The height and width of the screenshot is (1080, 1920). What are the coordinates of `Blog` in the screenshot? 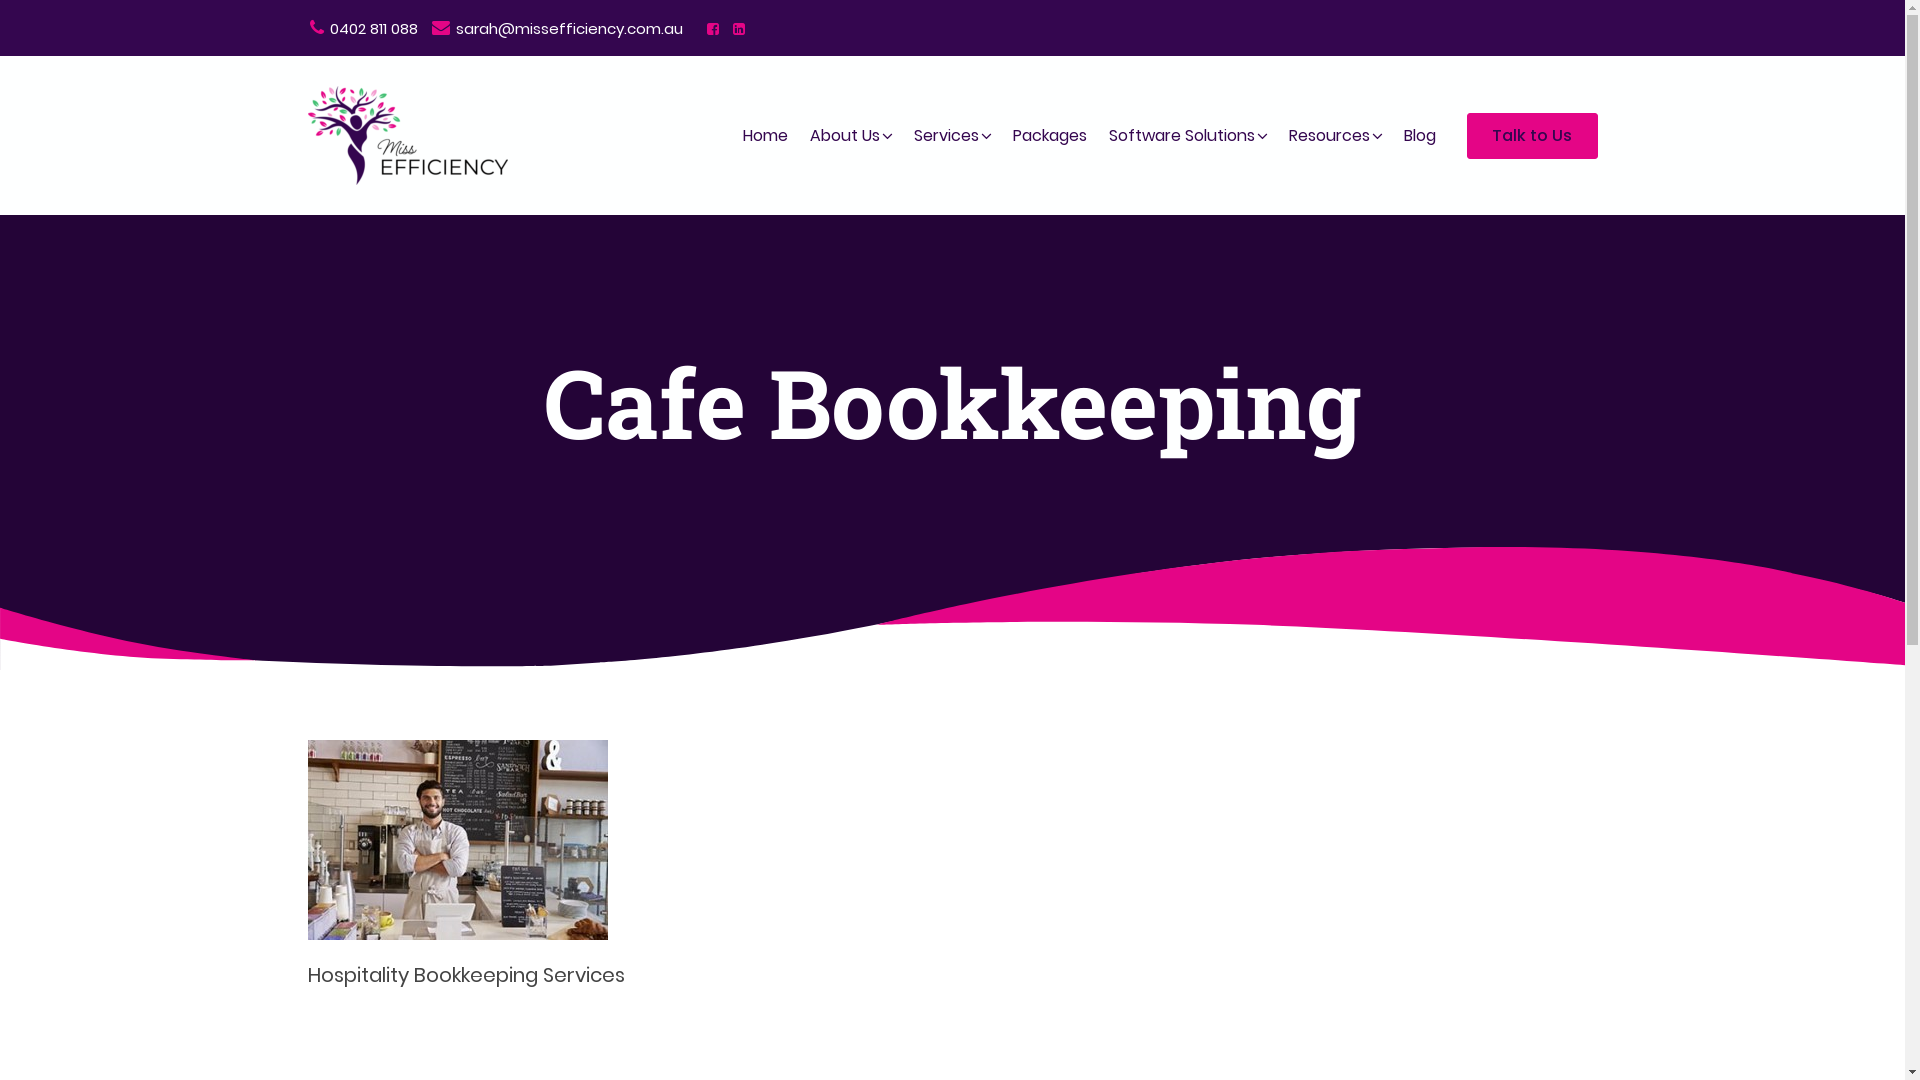 It's located at (1419, 136).